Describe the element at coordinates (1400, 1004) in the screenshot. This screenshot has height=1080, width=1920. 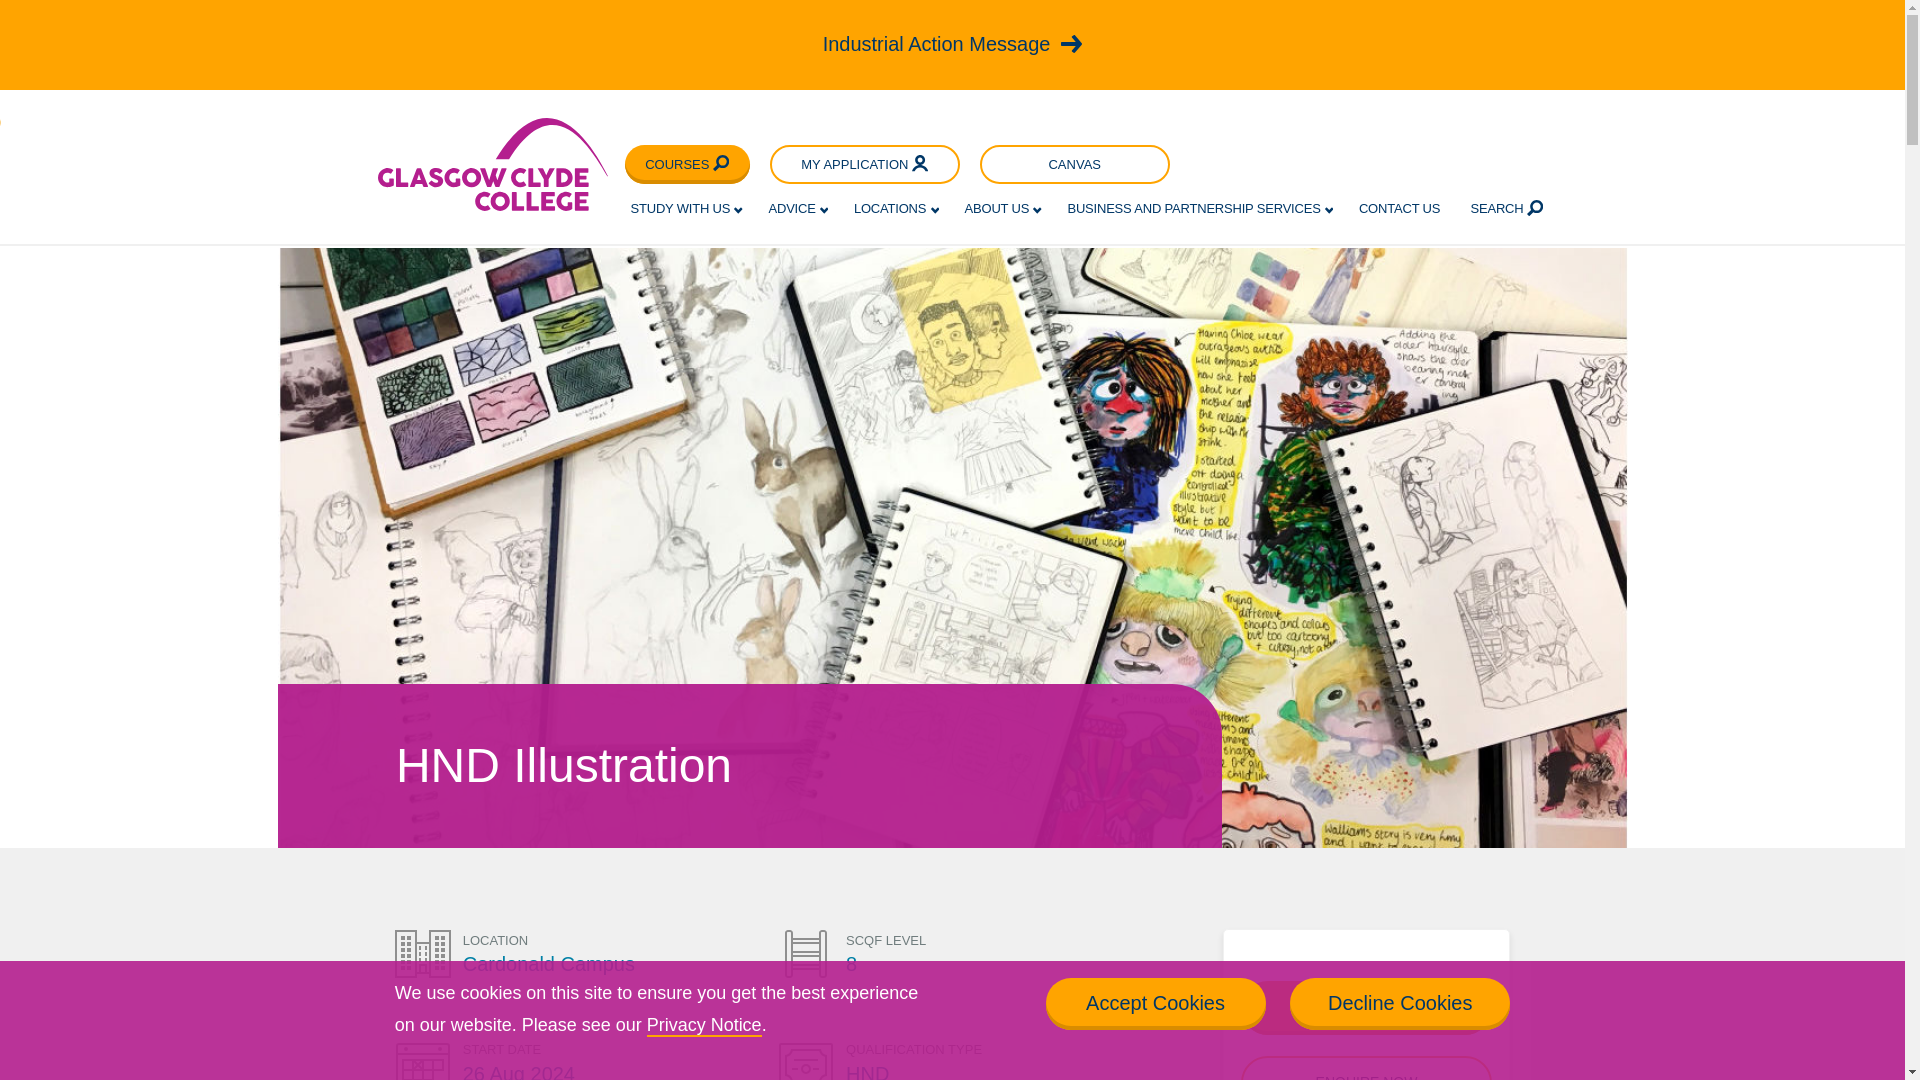
I see `Decline Cookies` at that location.